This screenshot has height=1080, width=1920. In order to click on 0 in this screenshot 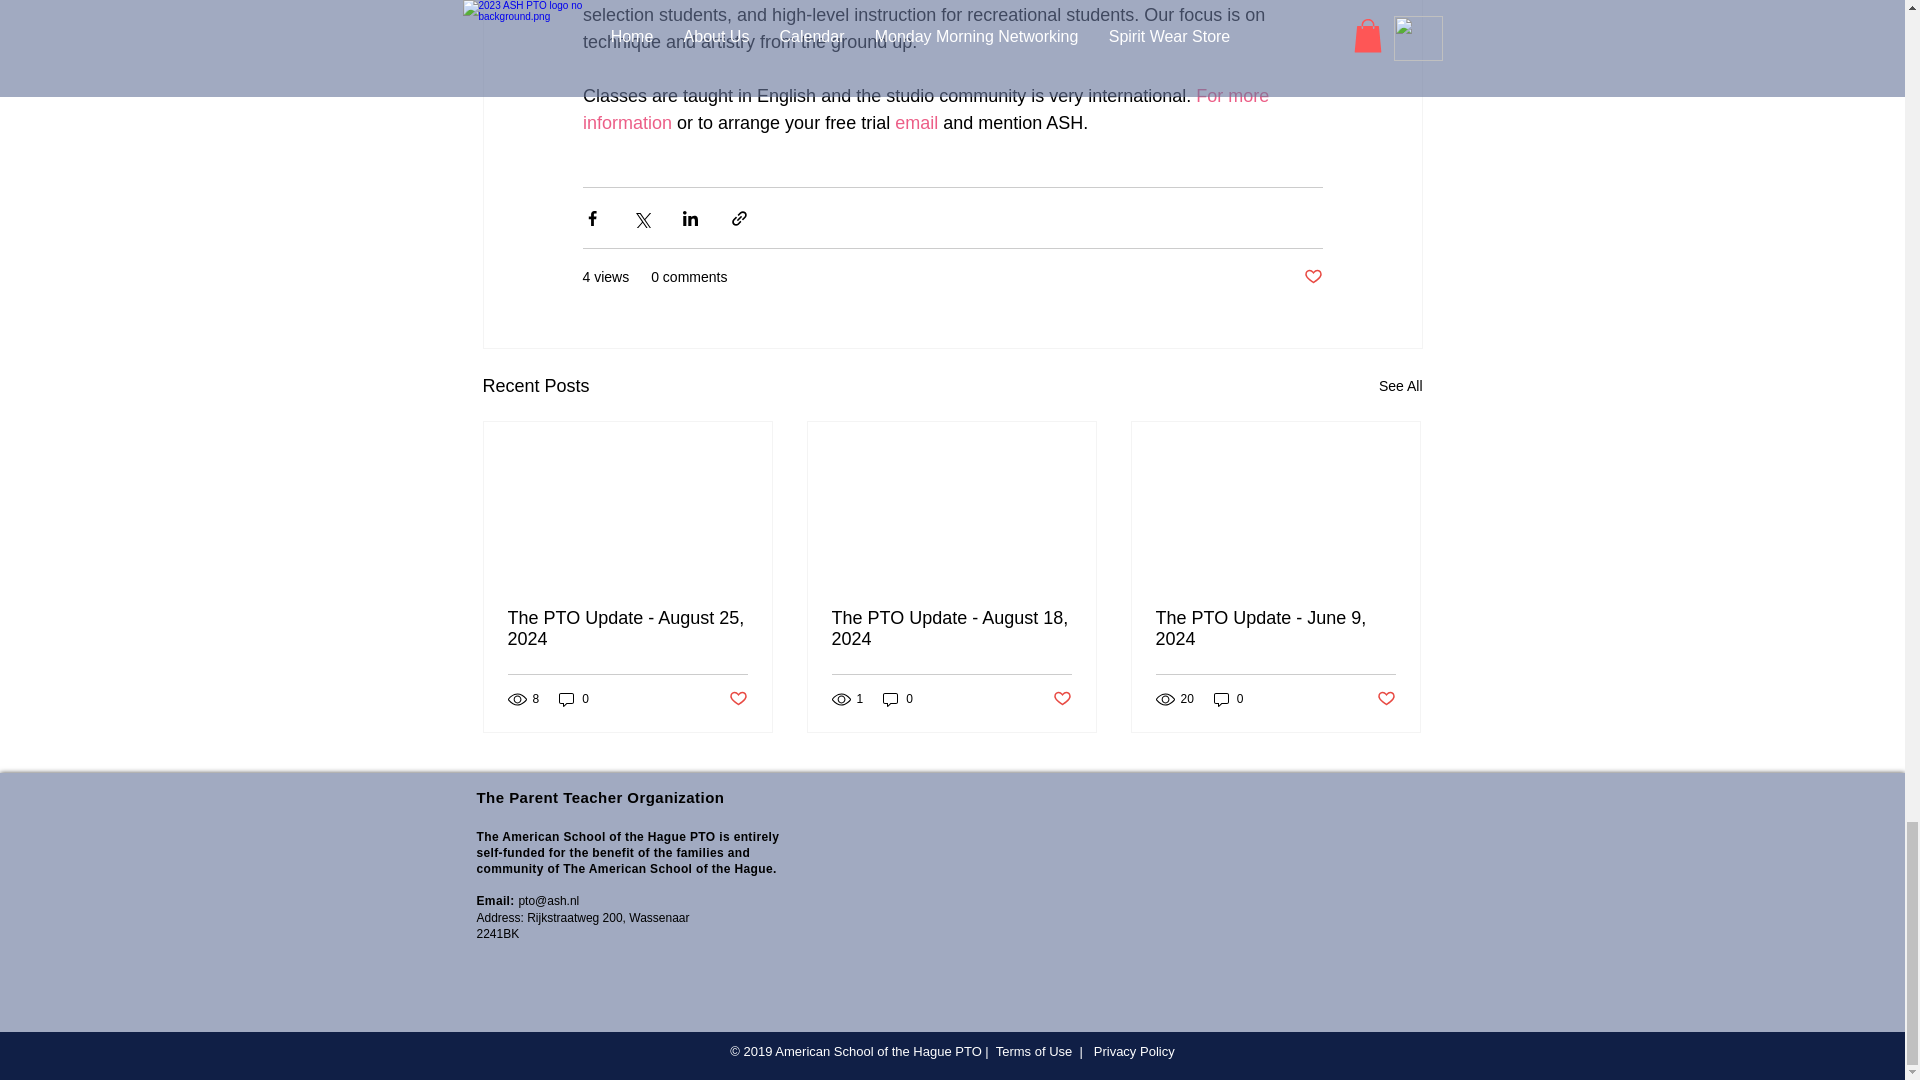, I will do `click(1228, 699)`.